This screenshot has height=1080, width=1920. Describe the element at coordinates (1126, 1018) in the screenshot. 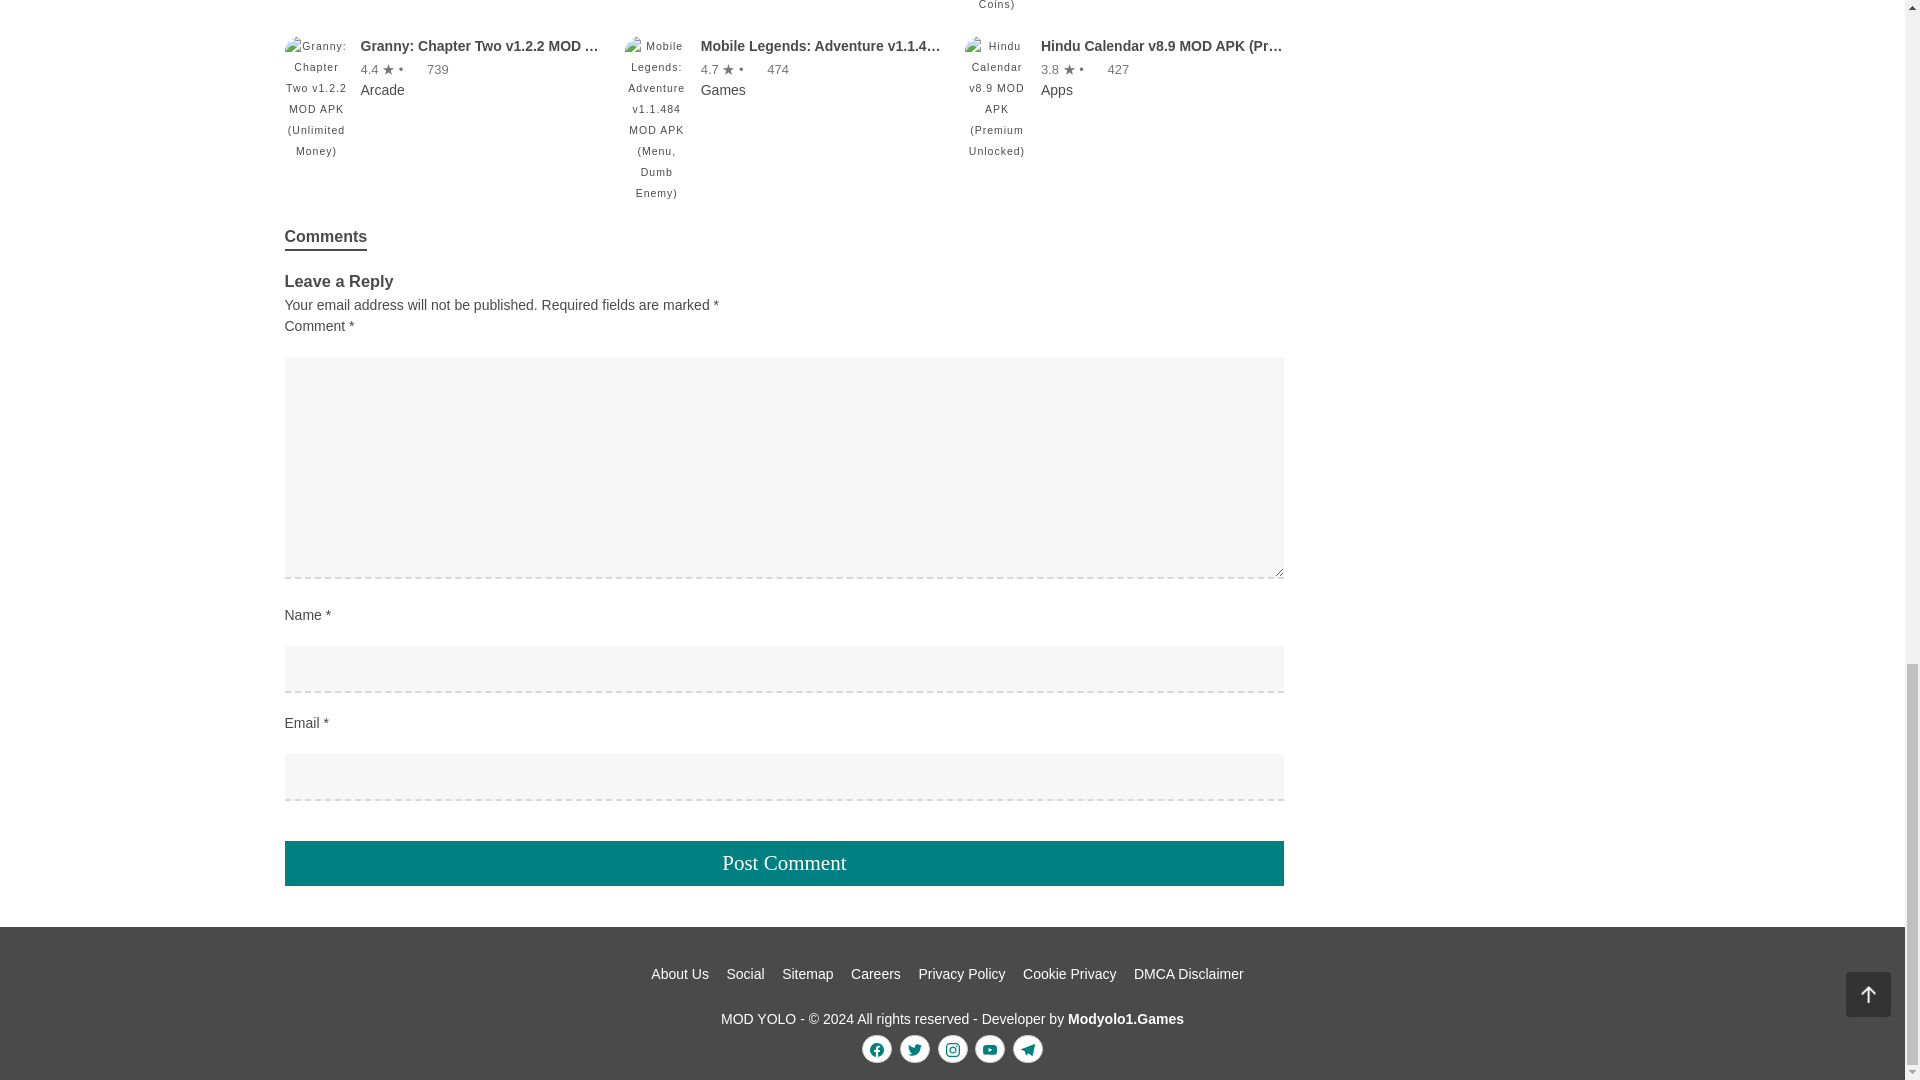

I see `MOD YOLO` at that location.